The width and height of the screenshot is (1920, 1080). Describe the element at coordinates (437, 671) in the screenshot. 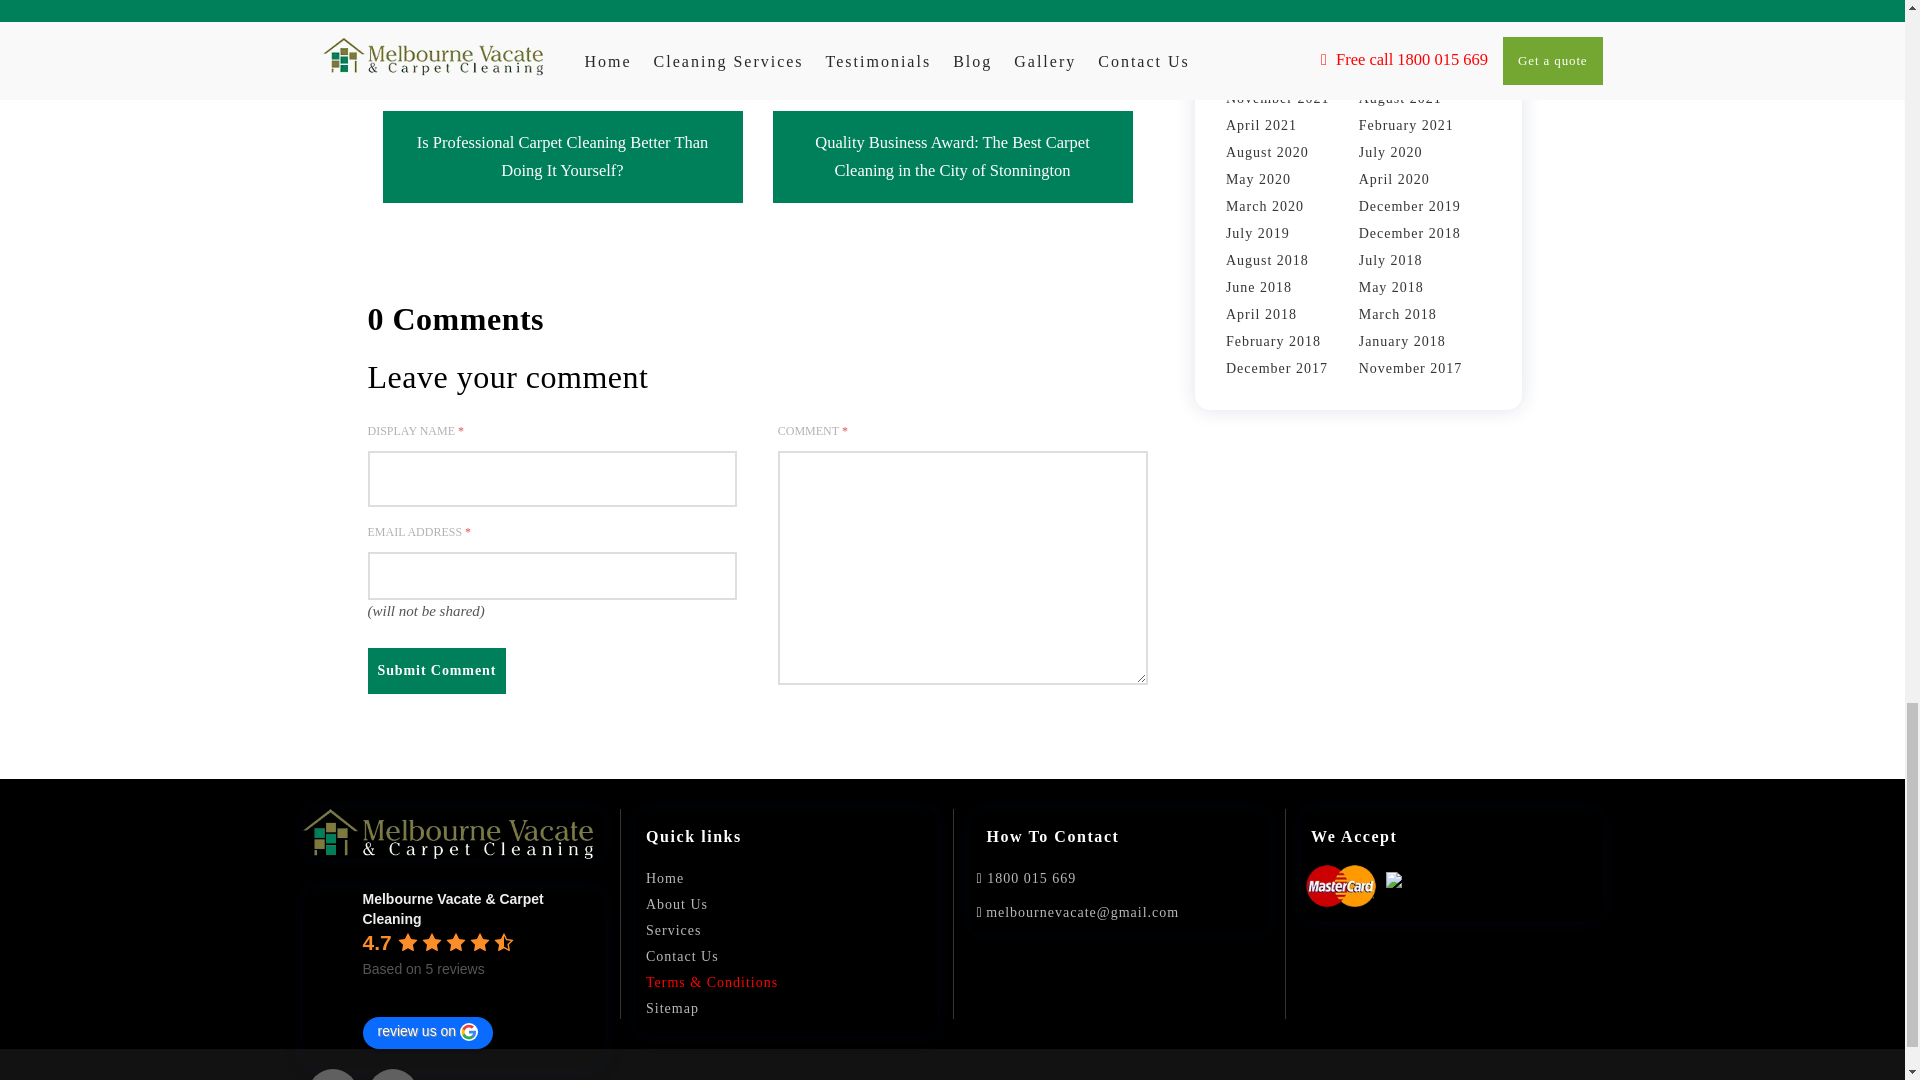

I see `Submit Comment` at that location.